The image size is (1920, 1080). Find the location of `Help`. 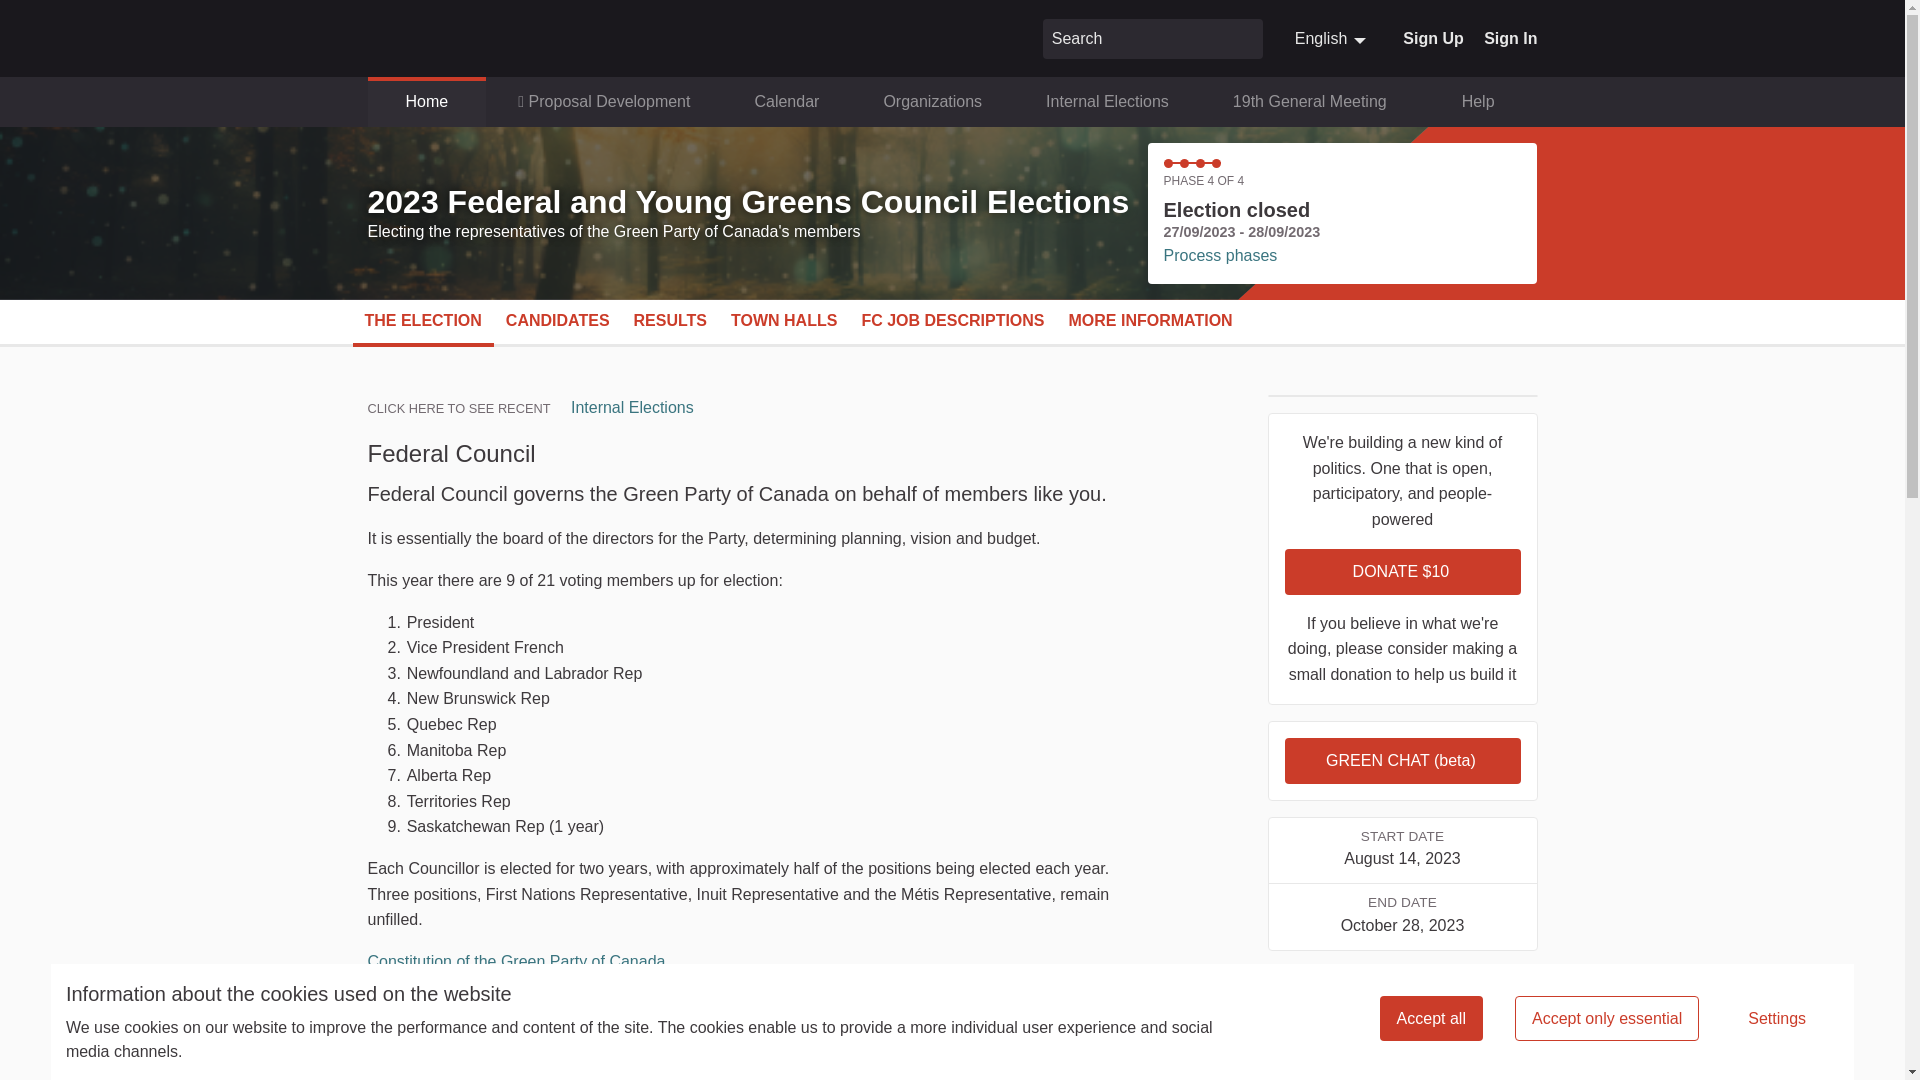

Help is located at coordinates (1478, 102).